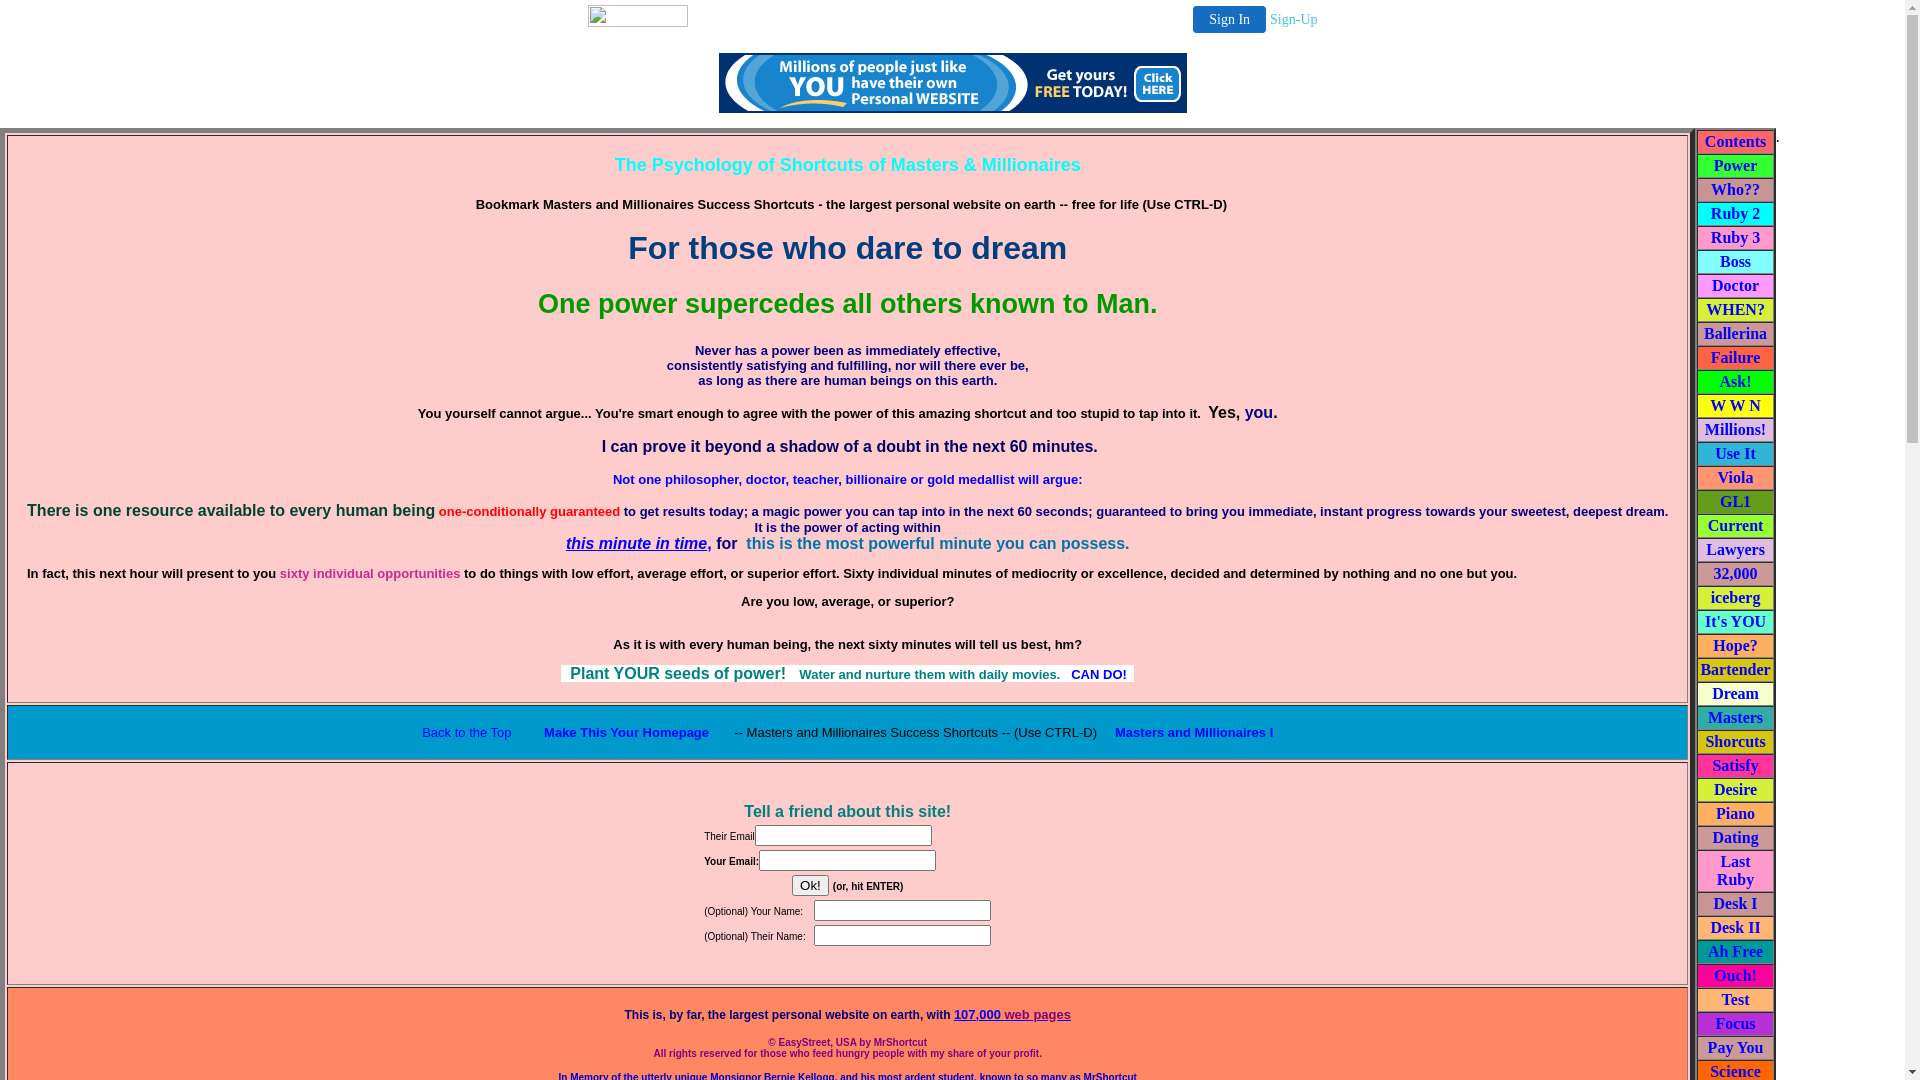 Image resolution: width=1920 pixels, height=1080 pixels. Describe the element at coordinates (1736, 190) in the screenshot. I see `Who??` at that location.